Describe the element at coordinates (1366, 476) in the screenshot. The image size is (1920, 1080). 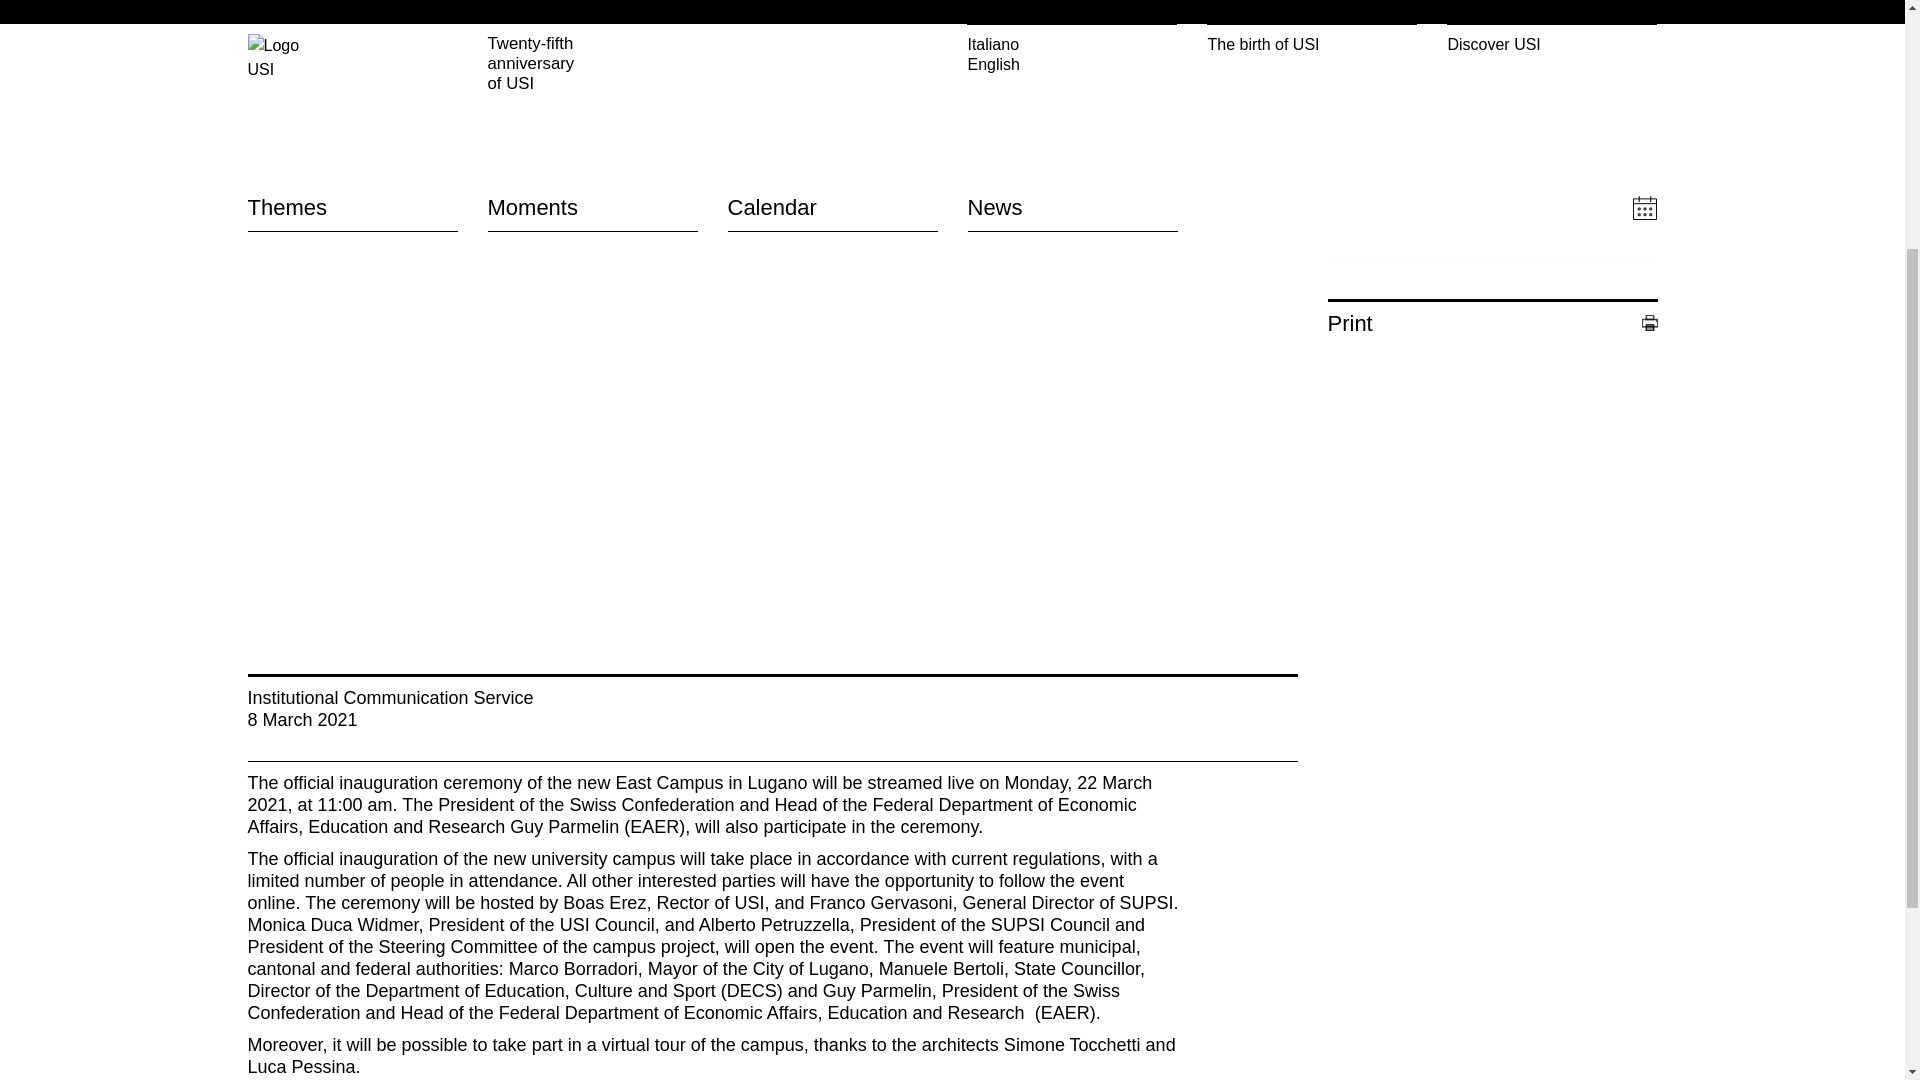
I see `At a glance` at that location.